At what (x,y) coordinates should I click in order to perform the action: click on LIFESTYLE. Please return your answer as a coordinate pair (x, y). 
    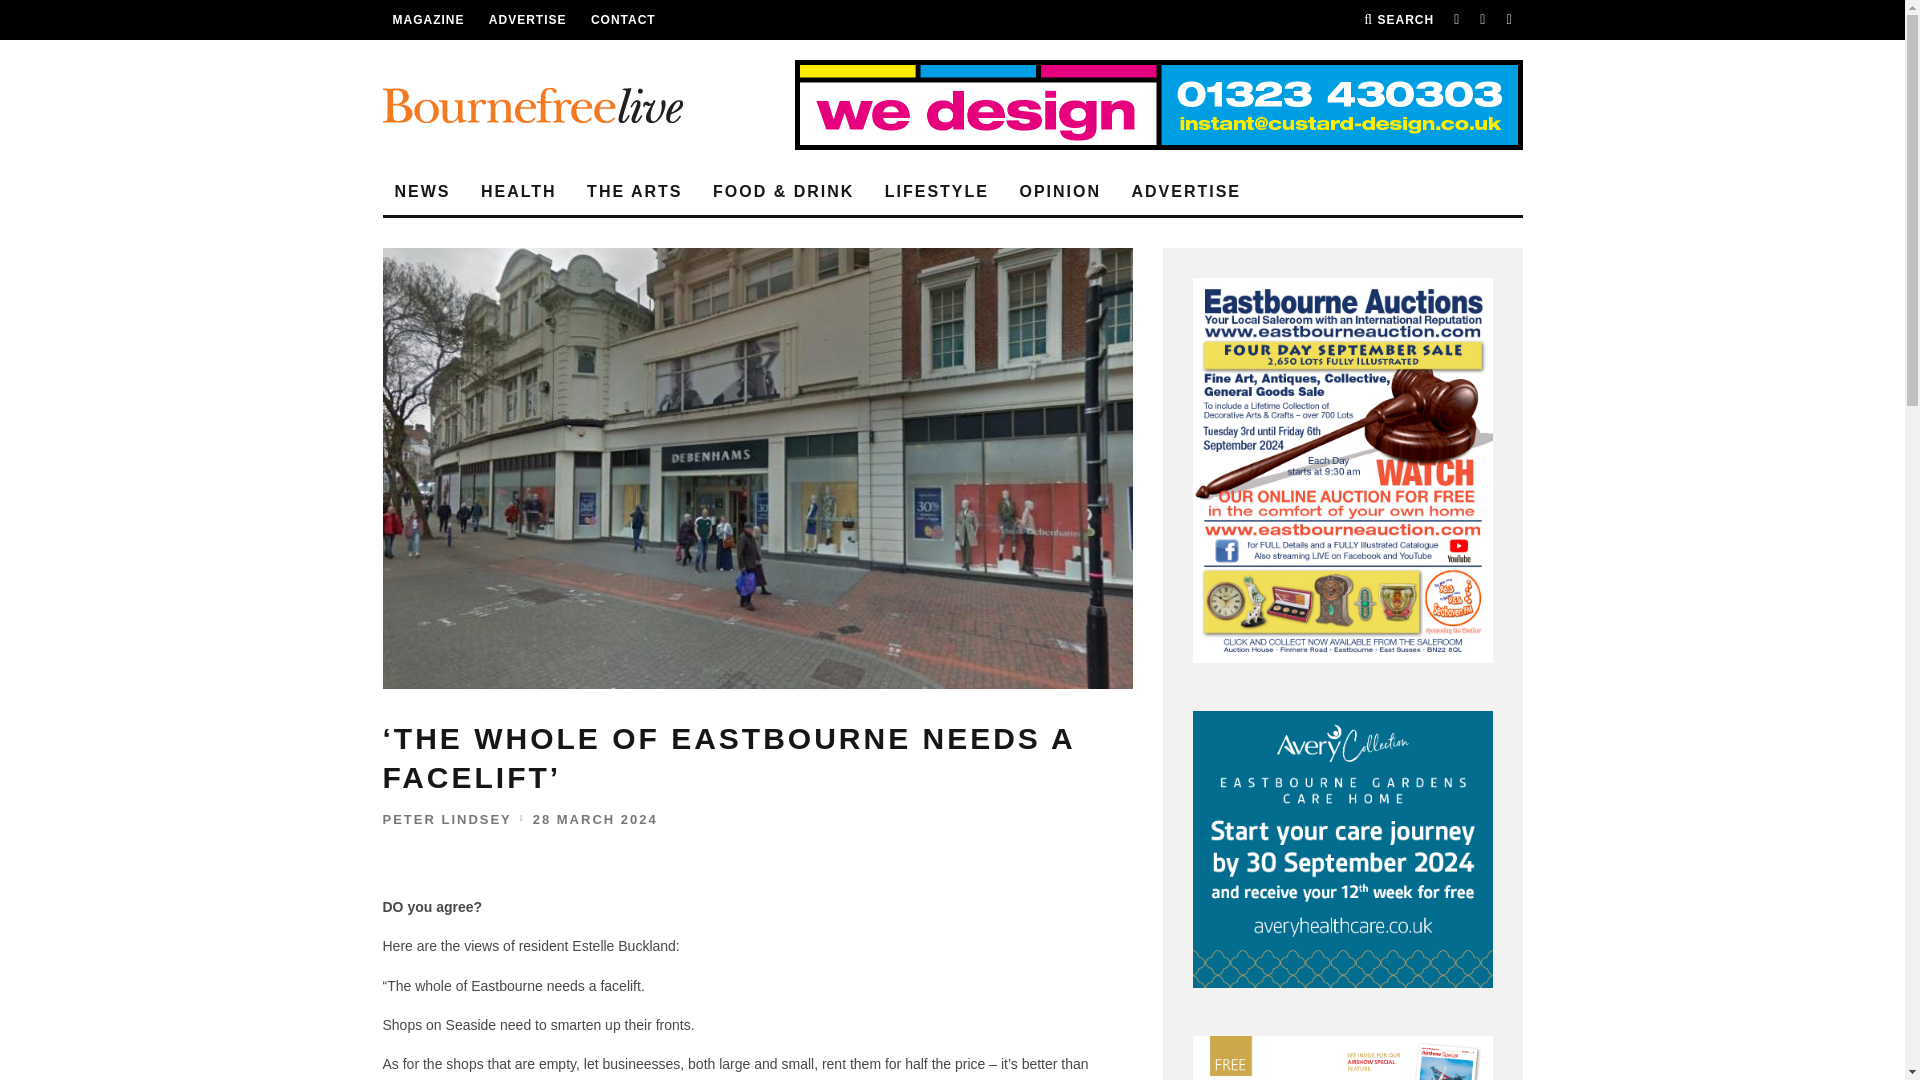
    Looking at the image, I should click on (936, 192).